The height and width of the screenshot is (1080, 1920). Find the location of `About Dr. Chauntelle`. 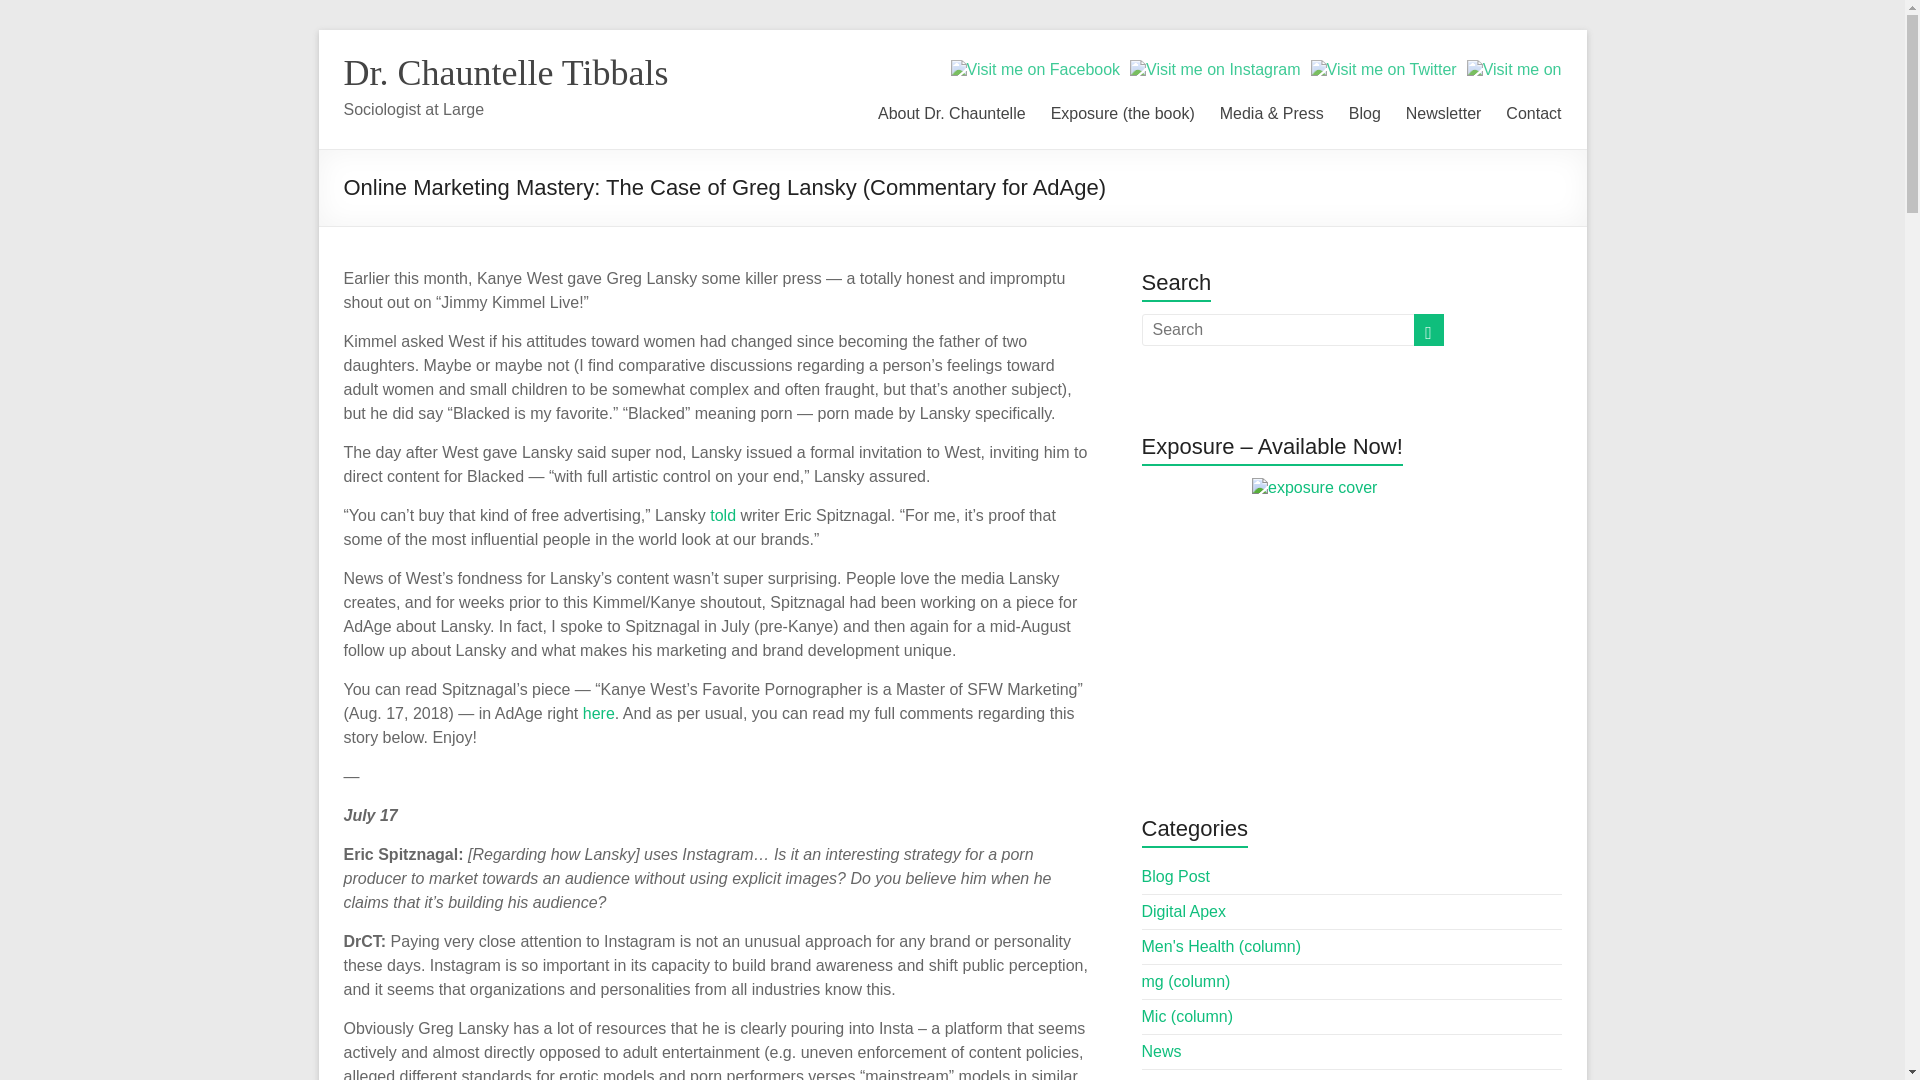

About Dr. Chauntelle is located at coordinates (951, 110).